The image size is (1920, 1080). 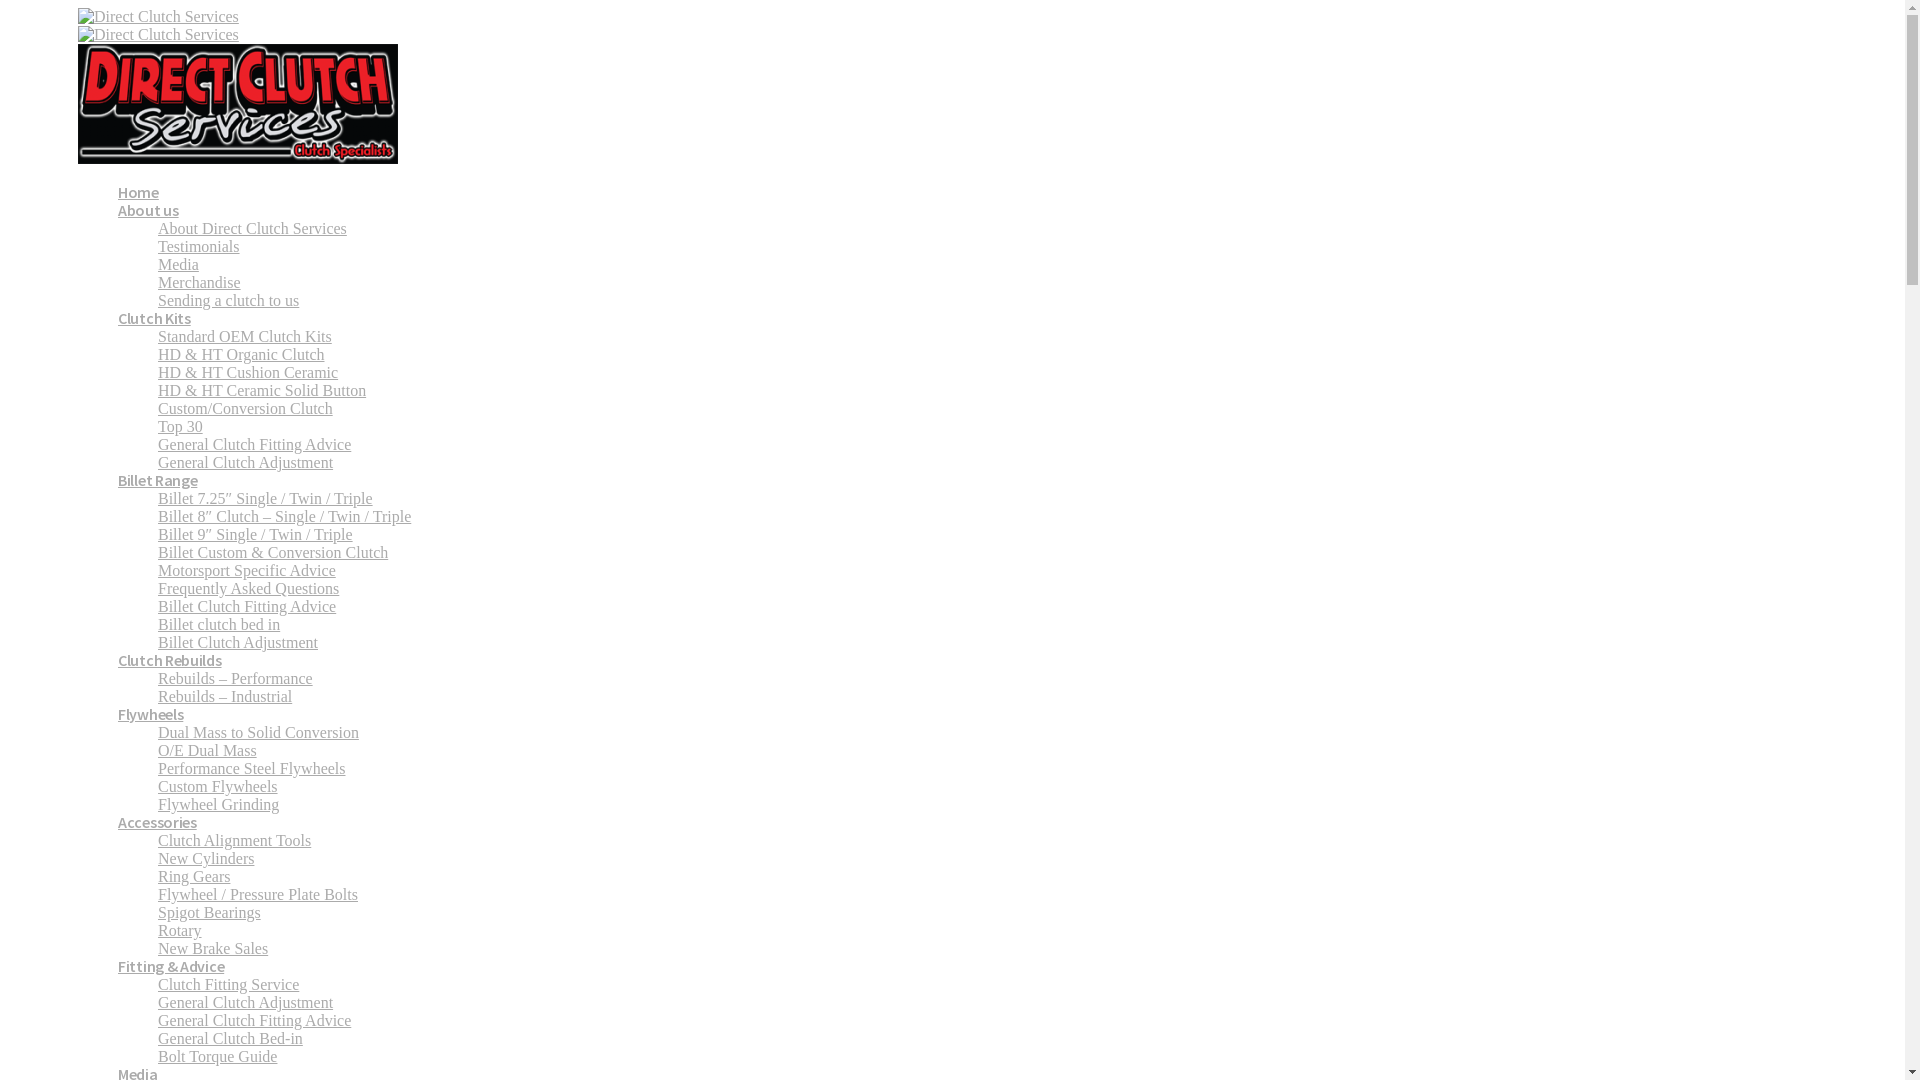 What do you see at coordinates (218, 804) in the screenshot?
I see `Flywheel Grinding` at bounding box center [218, 804].